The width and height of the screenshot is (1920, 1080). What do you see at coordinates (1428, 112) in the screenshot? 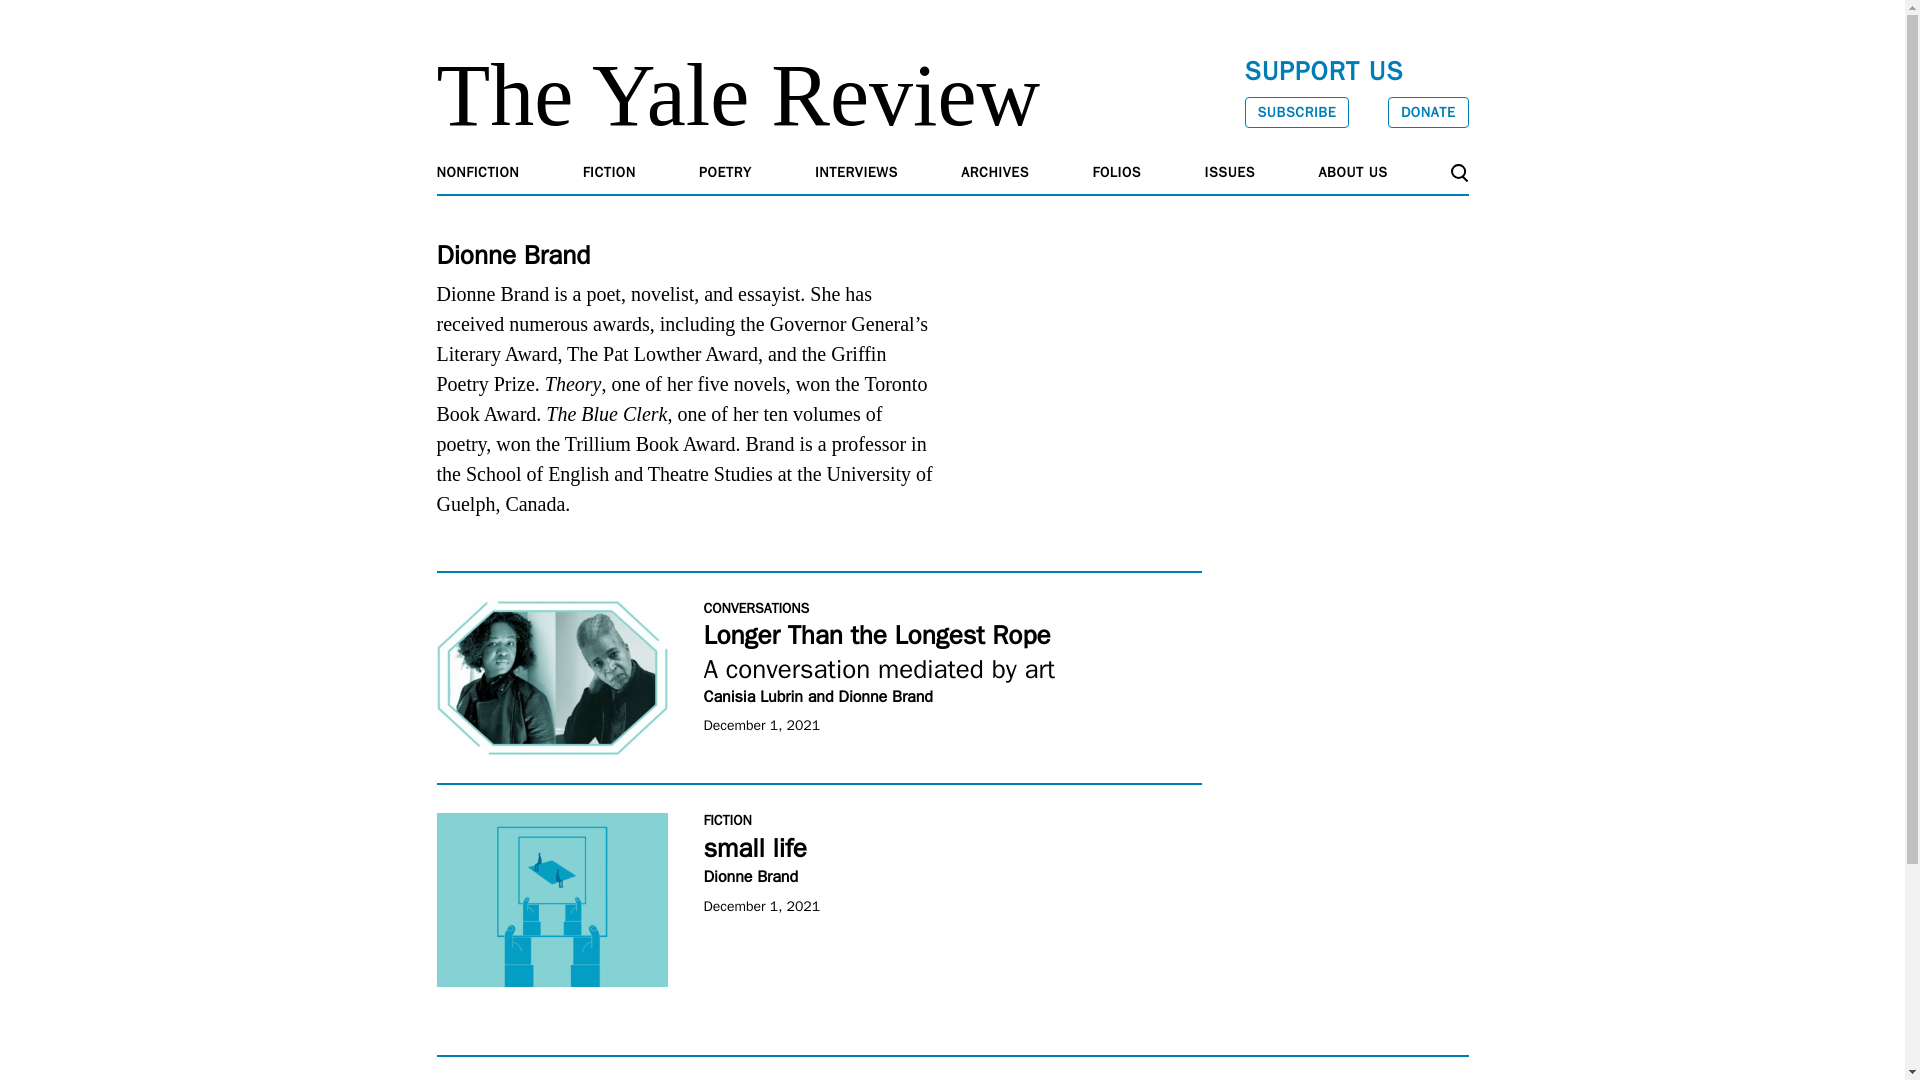
I see `DONATE` at bounding box center [1428, 112].